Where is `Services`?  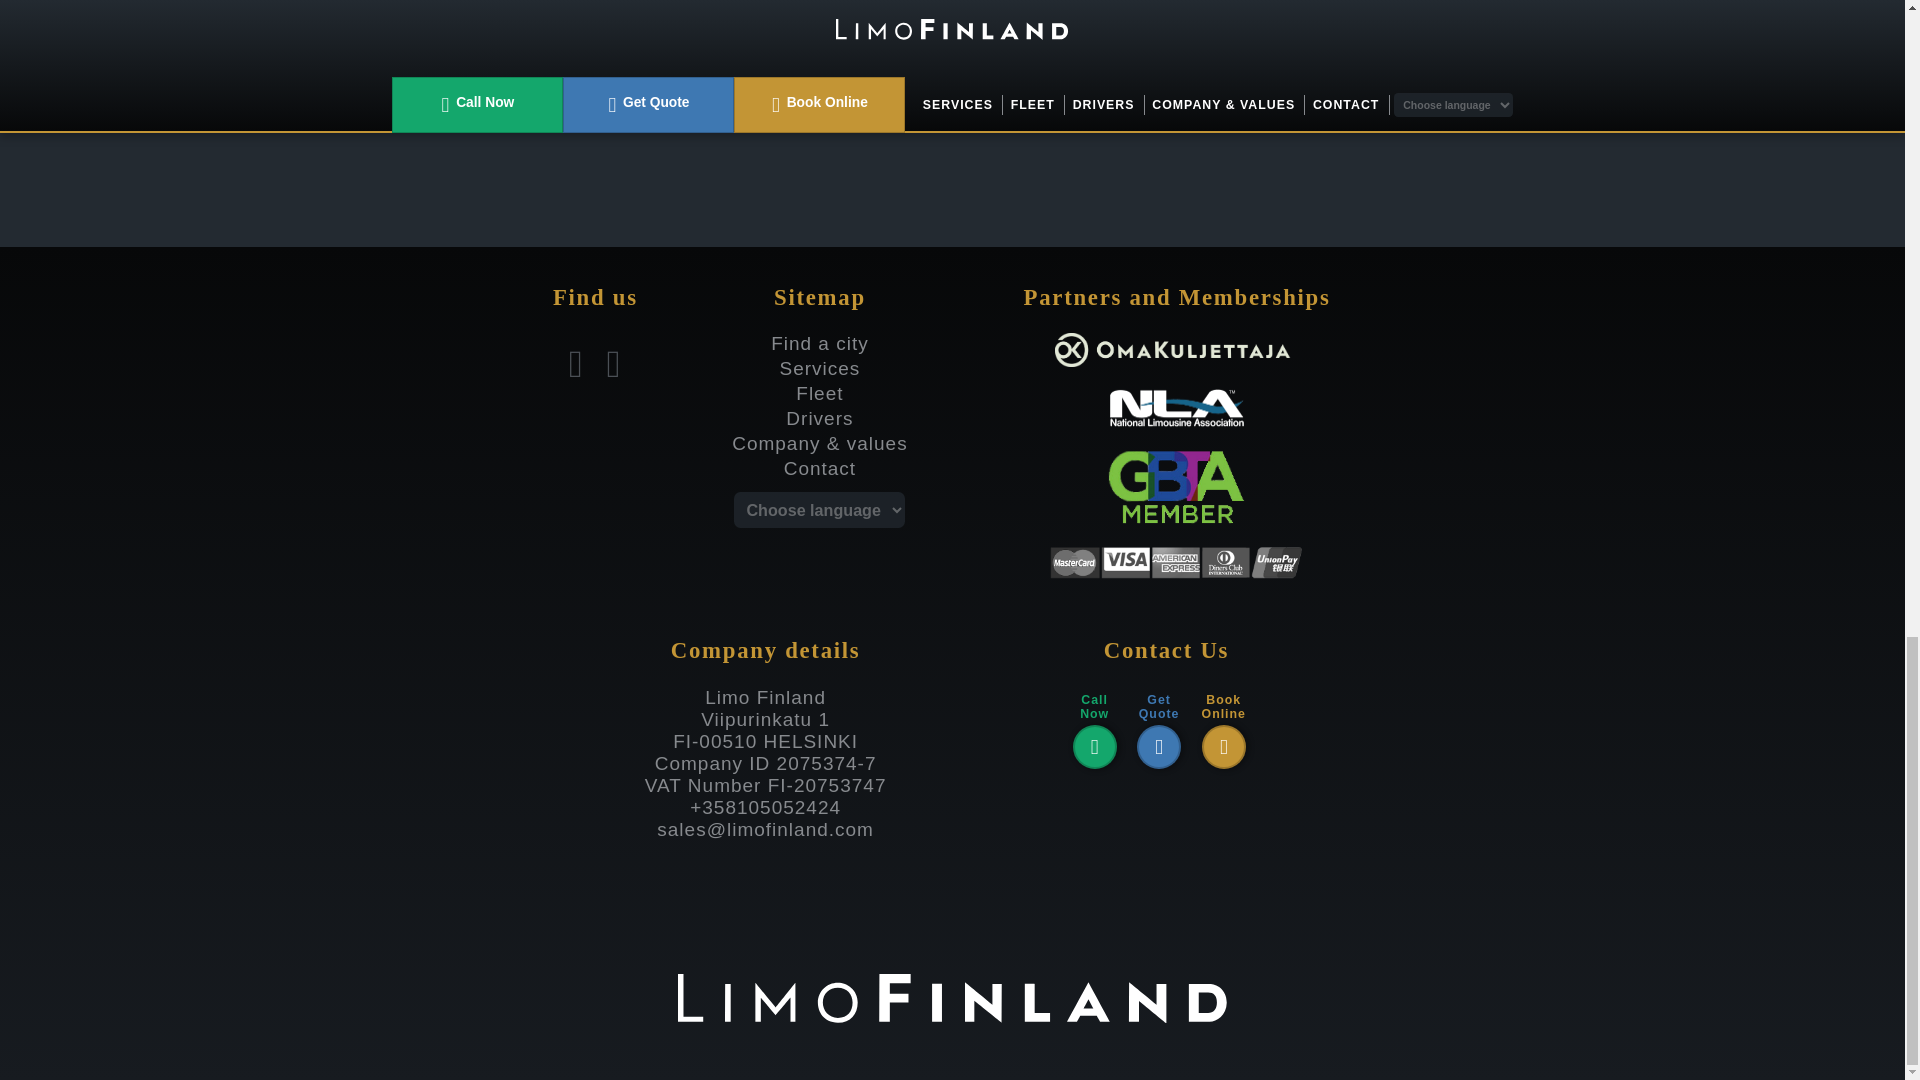
Services is located at coordinates (820, 368).